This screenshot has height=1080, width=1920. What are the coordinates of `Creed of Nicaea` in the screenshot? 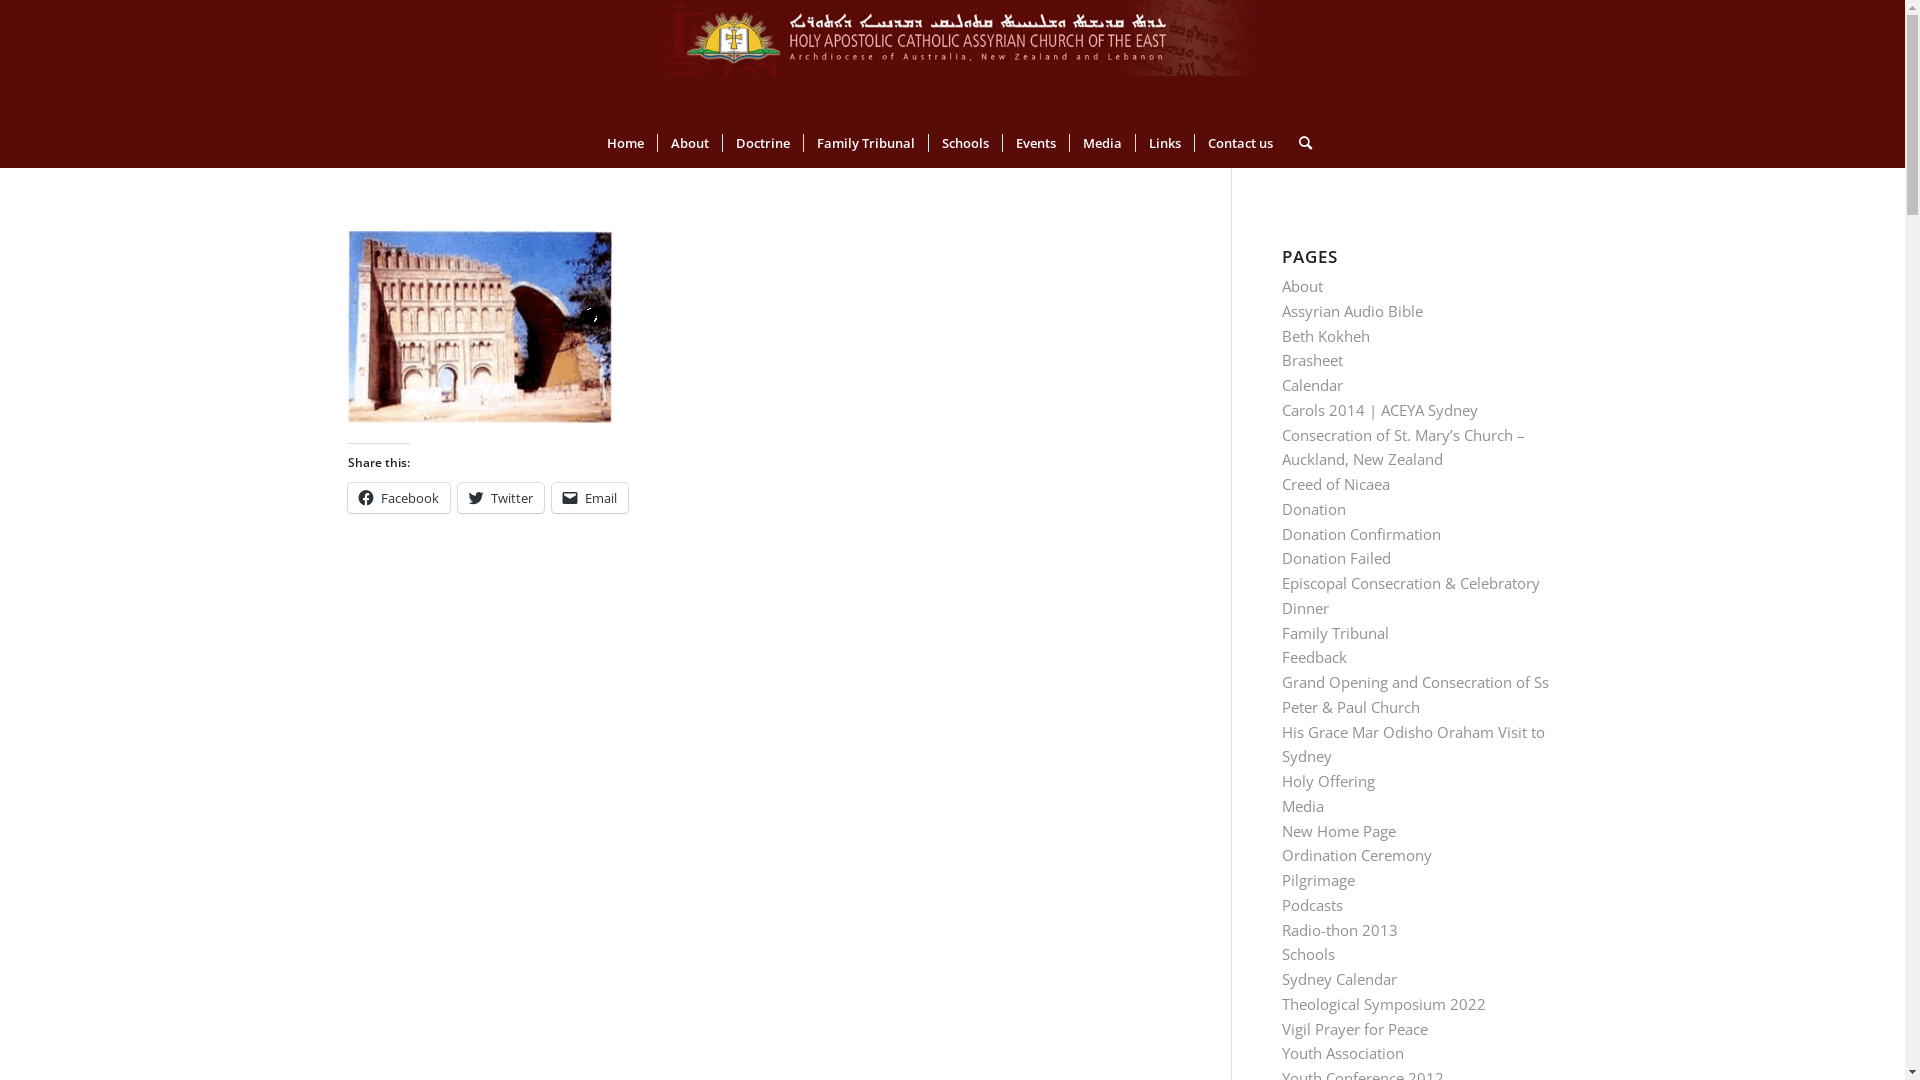 It's located at (1336, 484).